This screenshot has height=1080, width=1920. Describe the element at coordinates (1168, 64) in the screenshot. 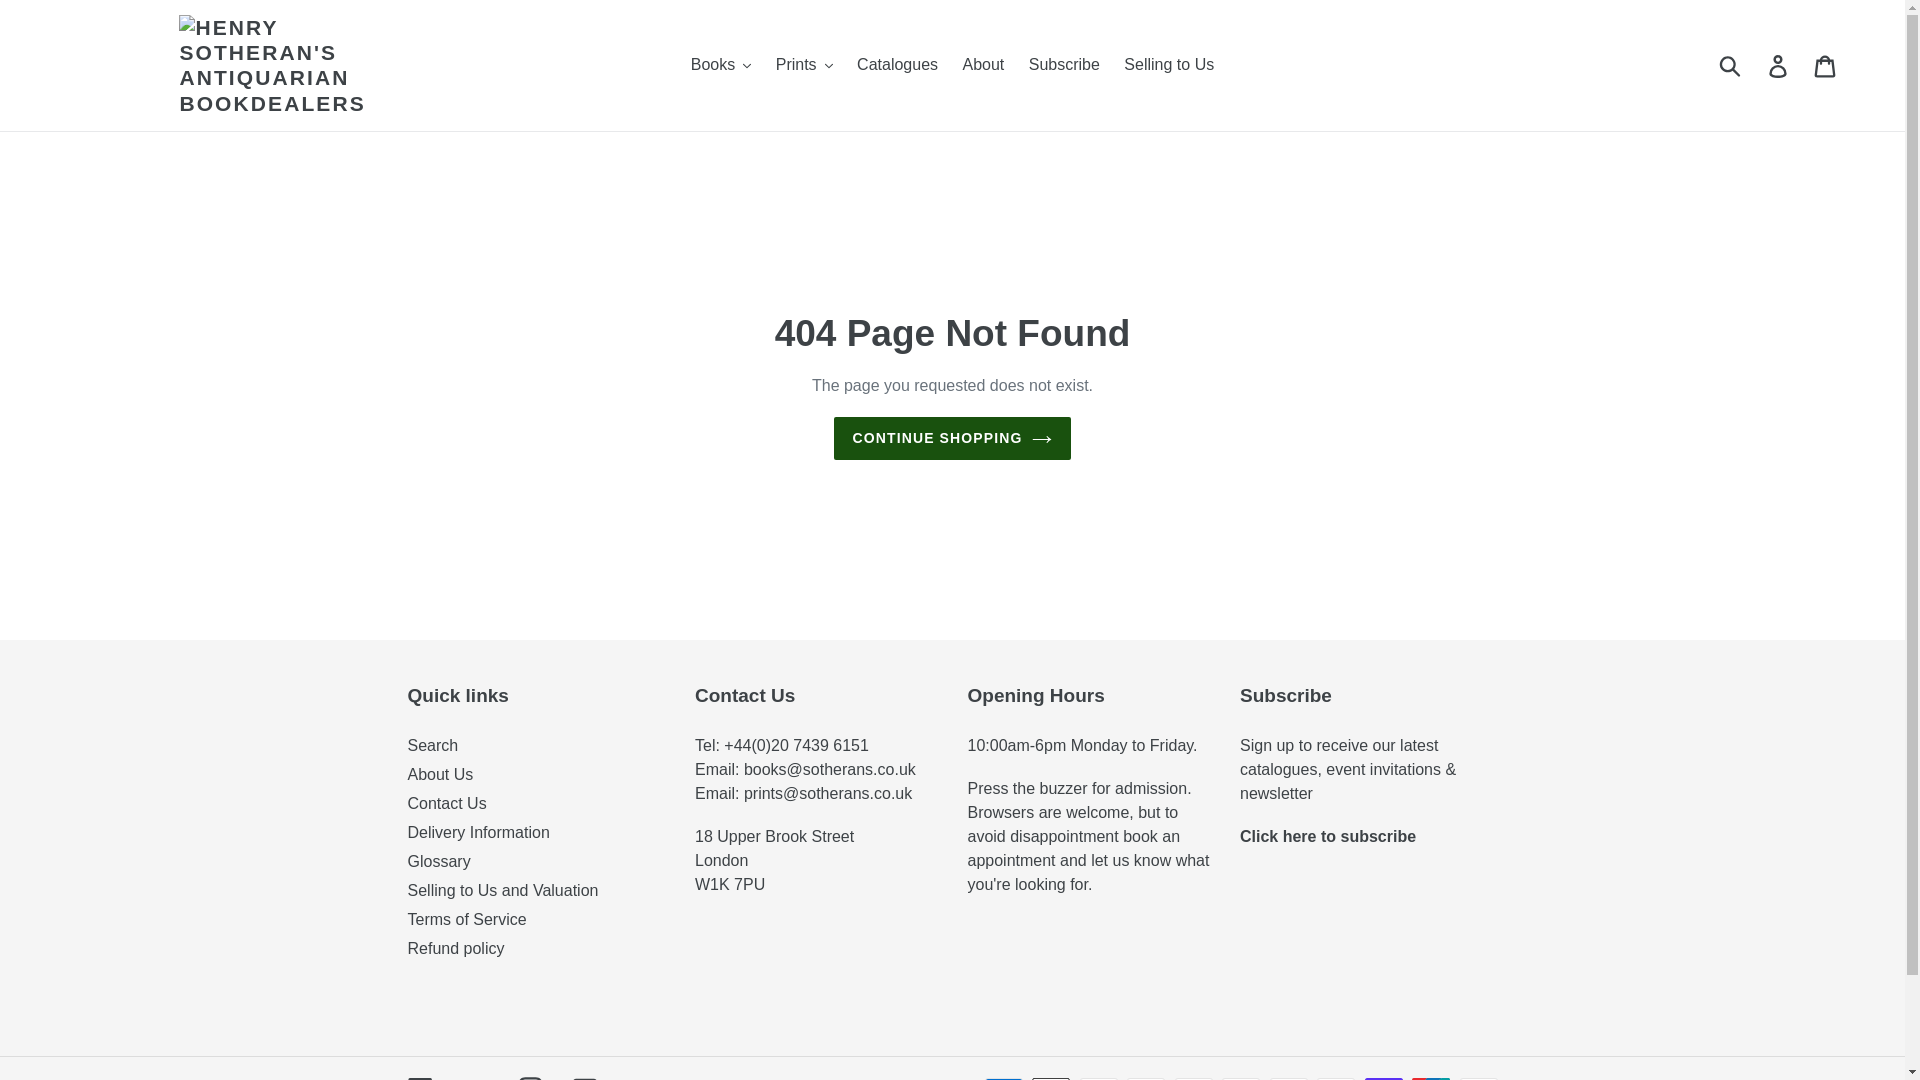

I see `Selling to Us` at that location.